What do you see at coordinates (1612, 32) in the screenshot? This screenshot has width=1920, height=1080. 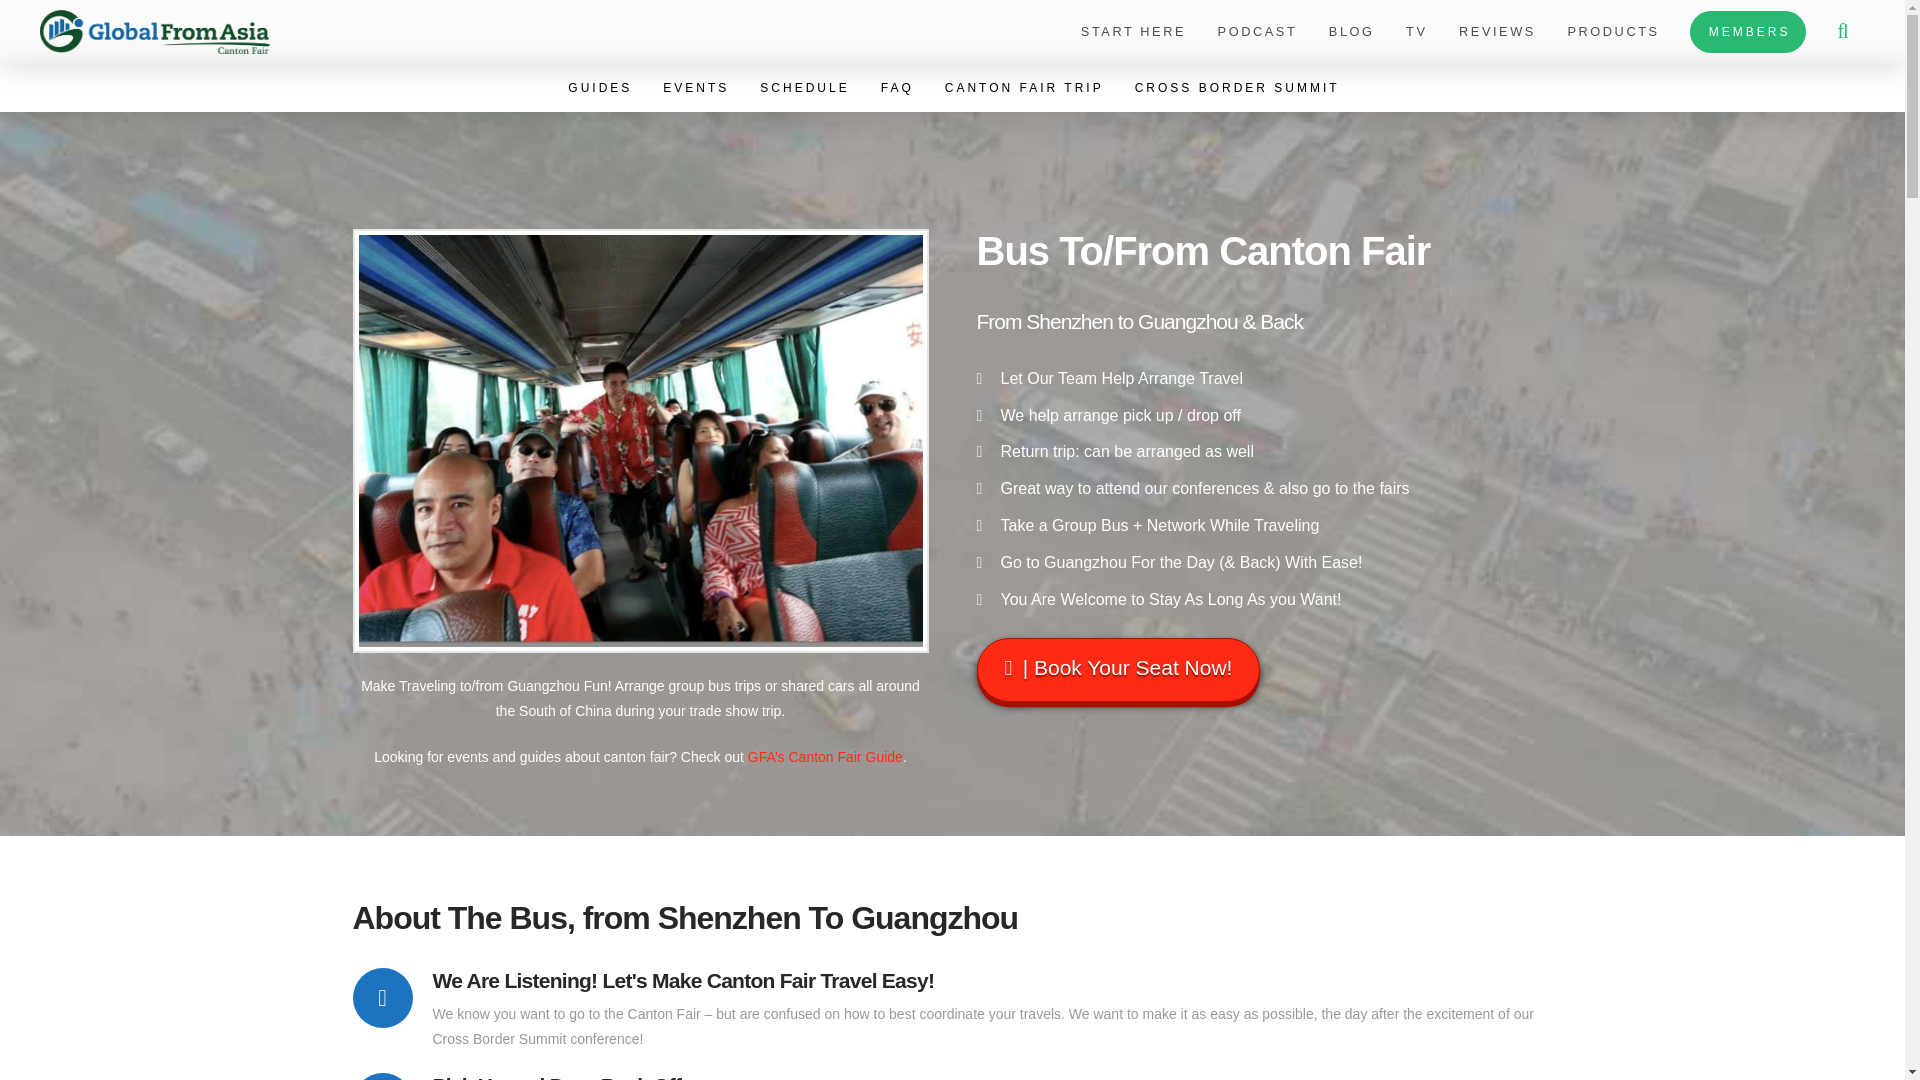 I see `PRODUCTS` at bounding box center [1612, 32].